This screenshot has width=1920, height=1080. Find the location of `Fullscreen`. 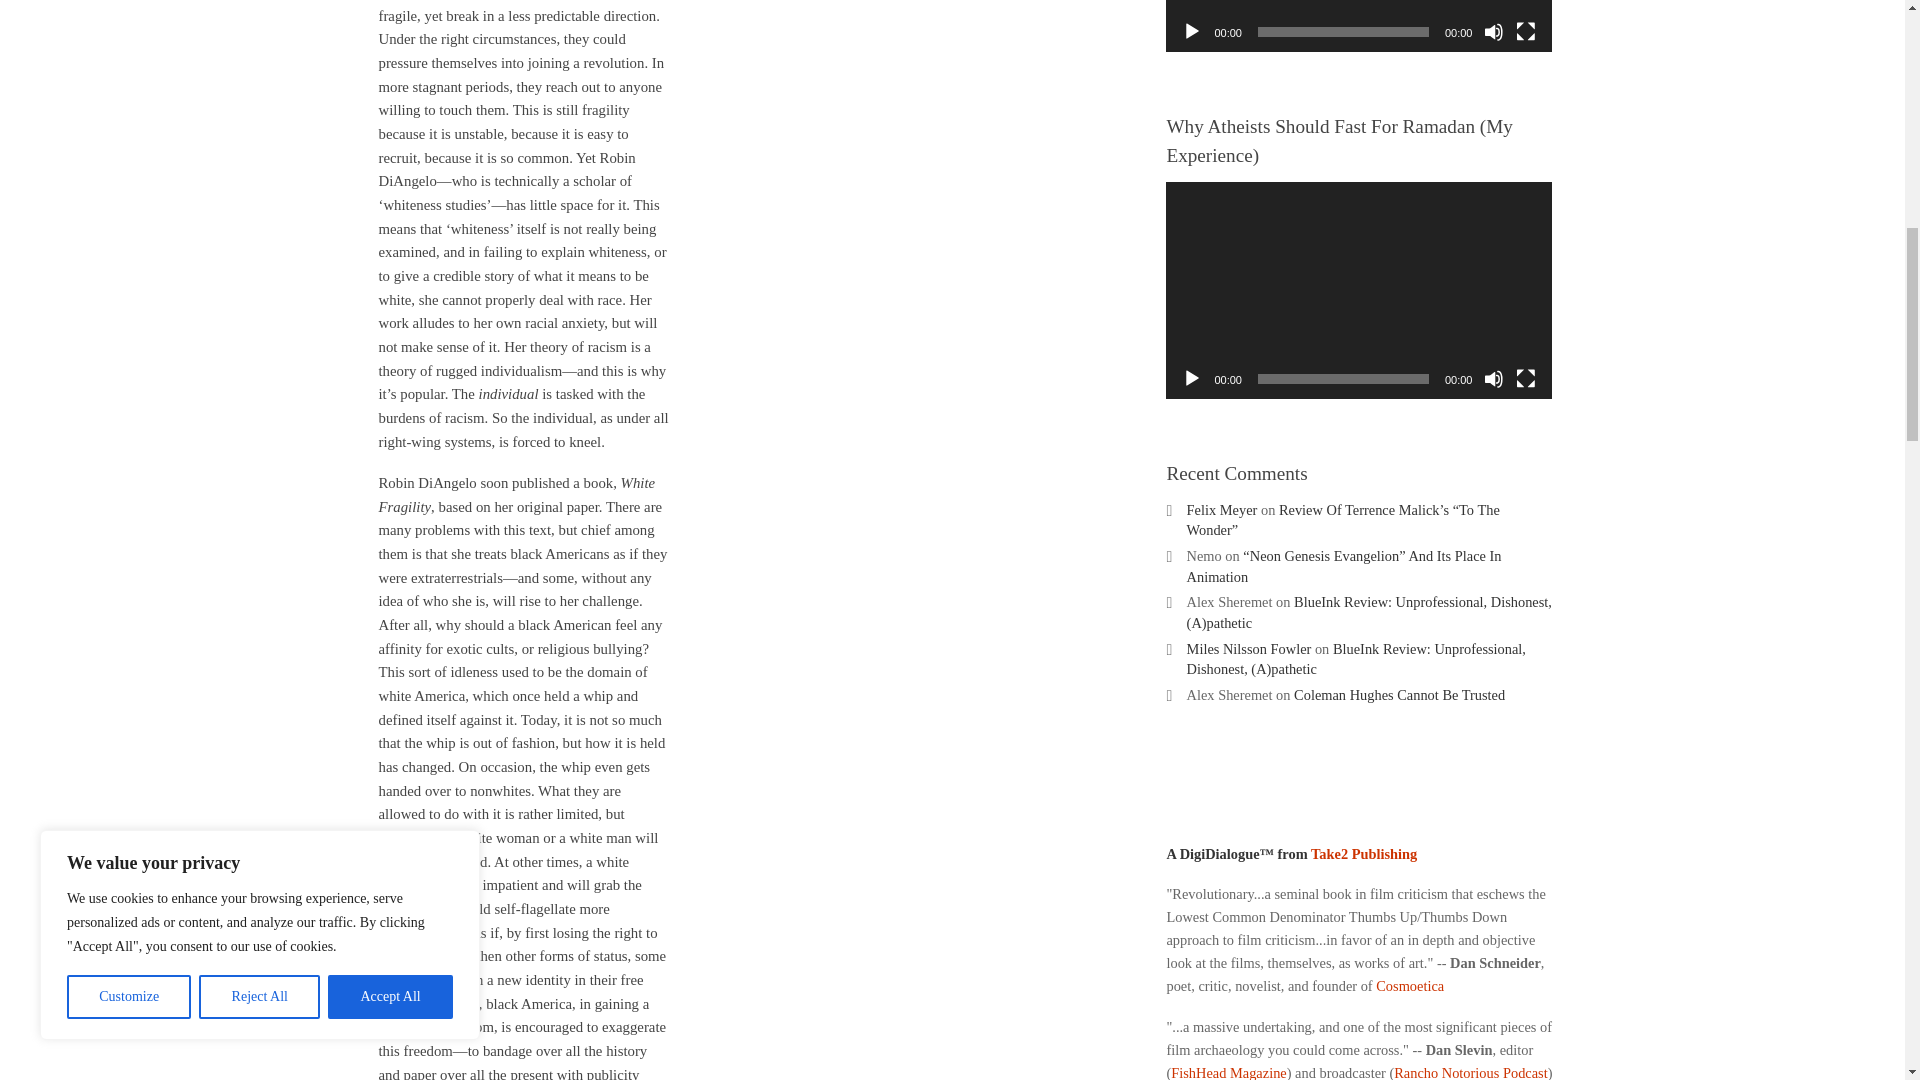

Fullscreen is located at coordinates (1526, 378).